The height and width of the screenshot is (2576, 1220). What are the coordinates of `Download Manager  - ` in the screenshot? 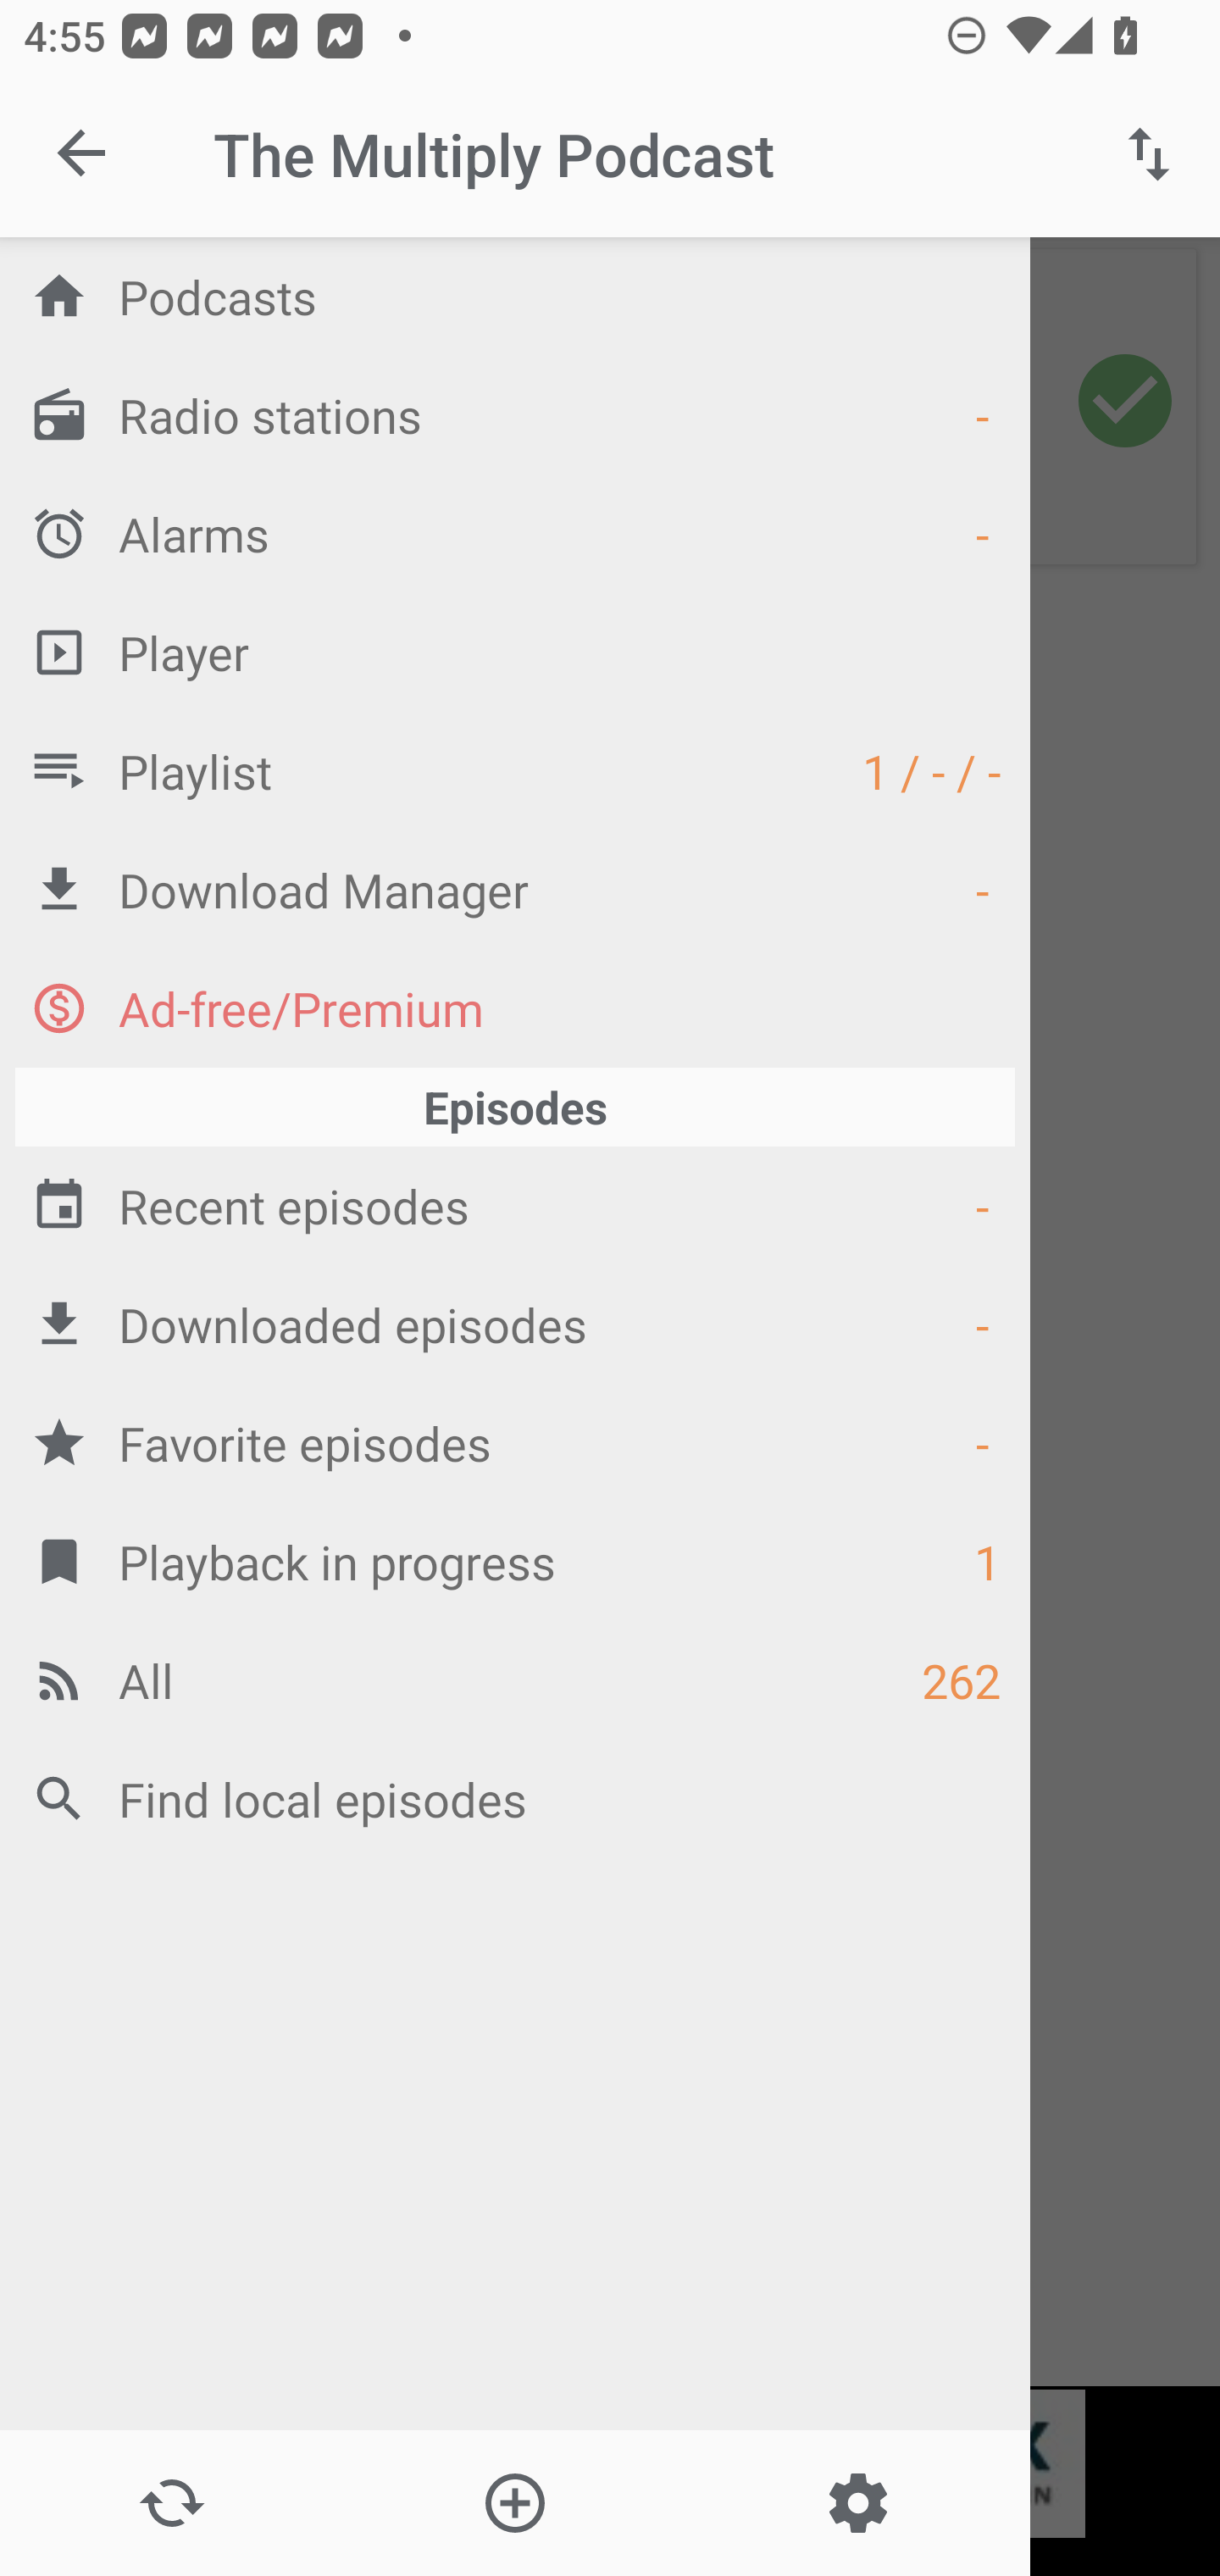 It's located at (515, 888).